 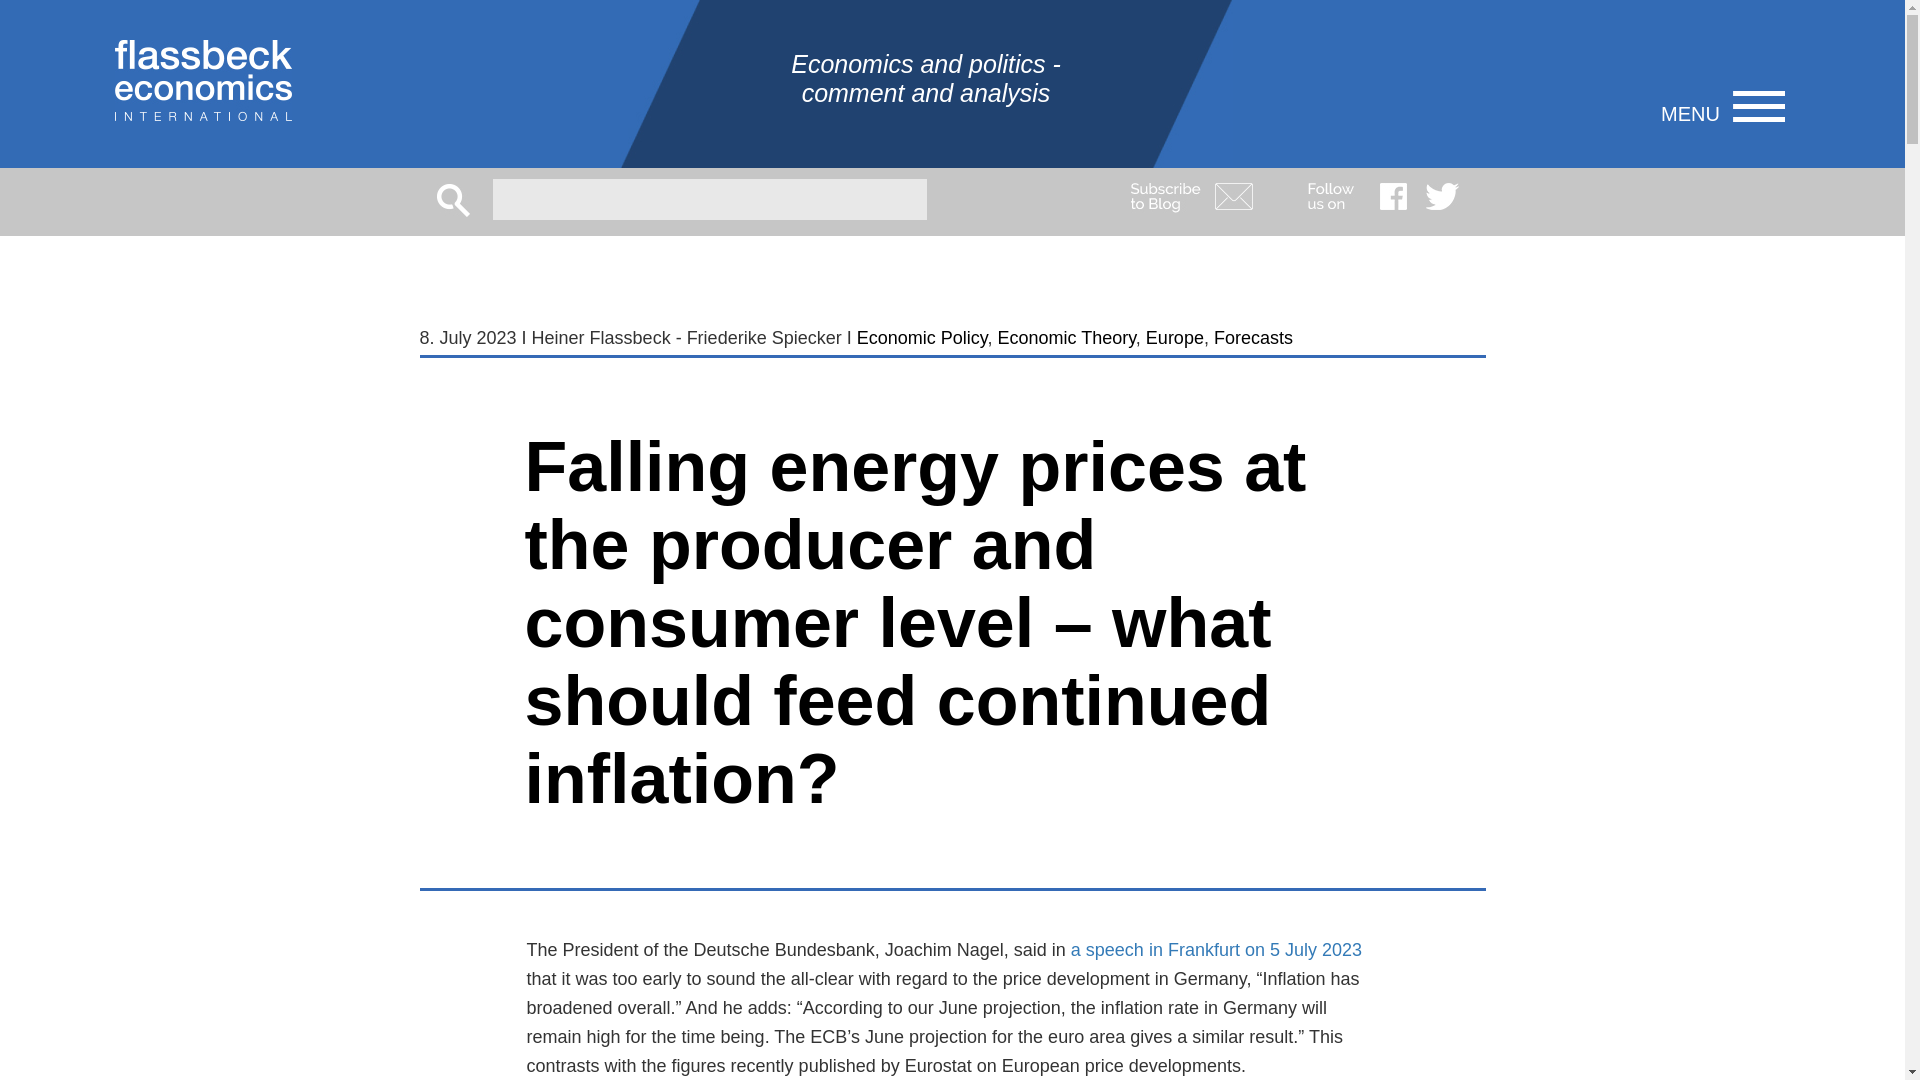 I want to click on Economic Policy, so click(x=922, y=338).